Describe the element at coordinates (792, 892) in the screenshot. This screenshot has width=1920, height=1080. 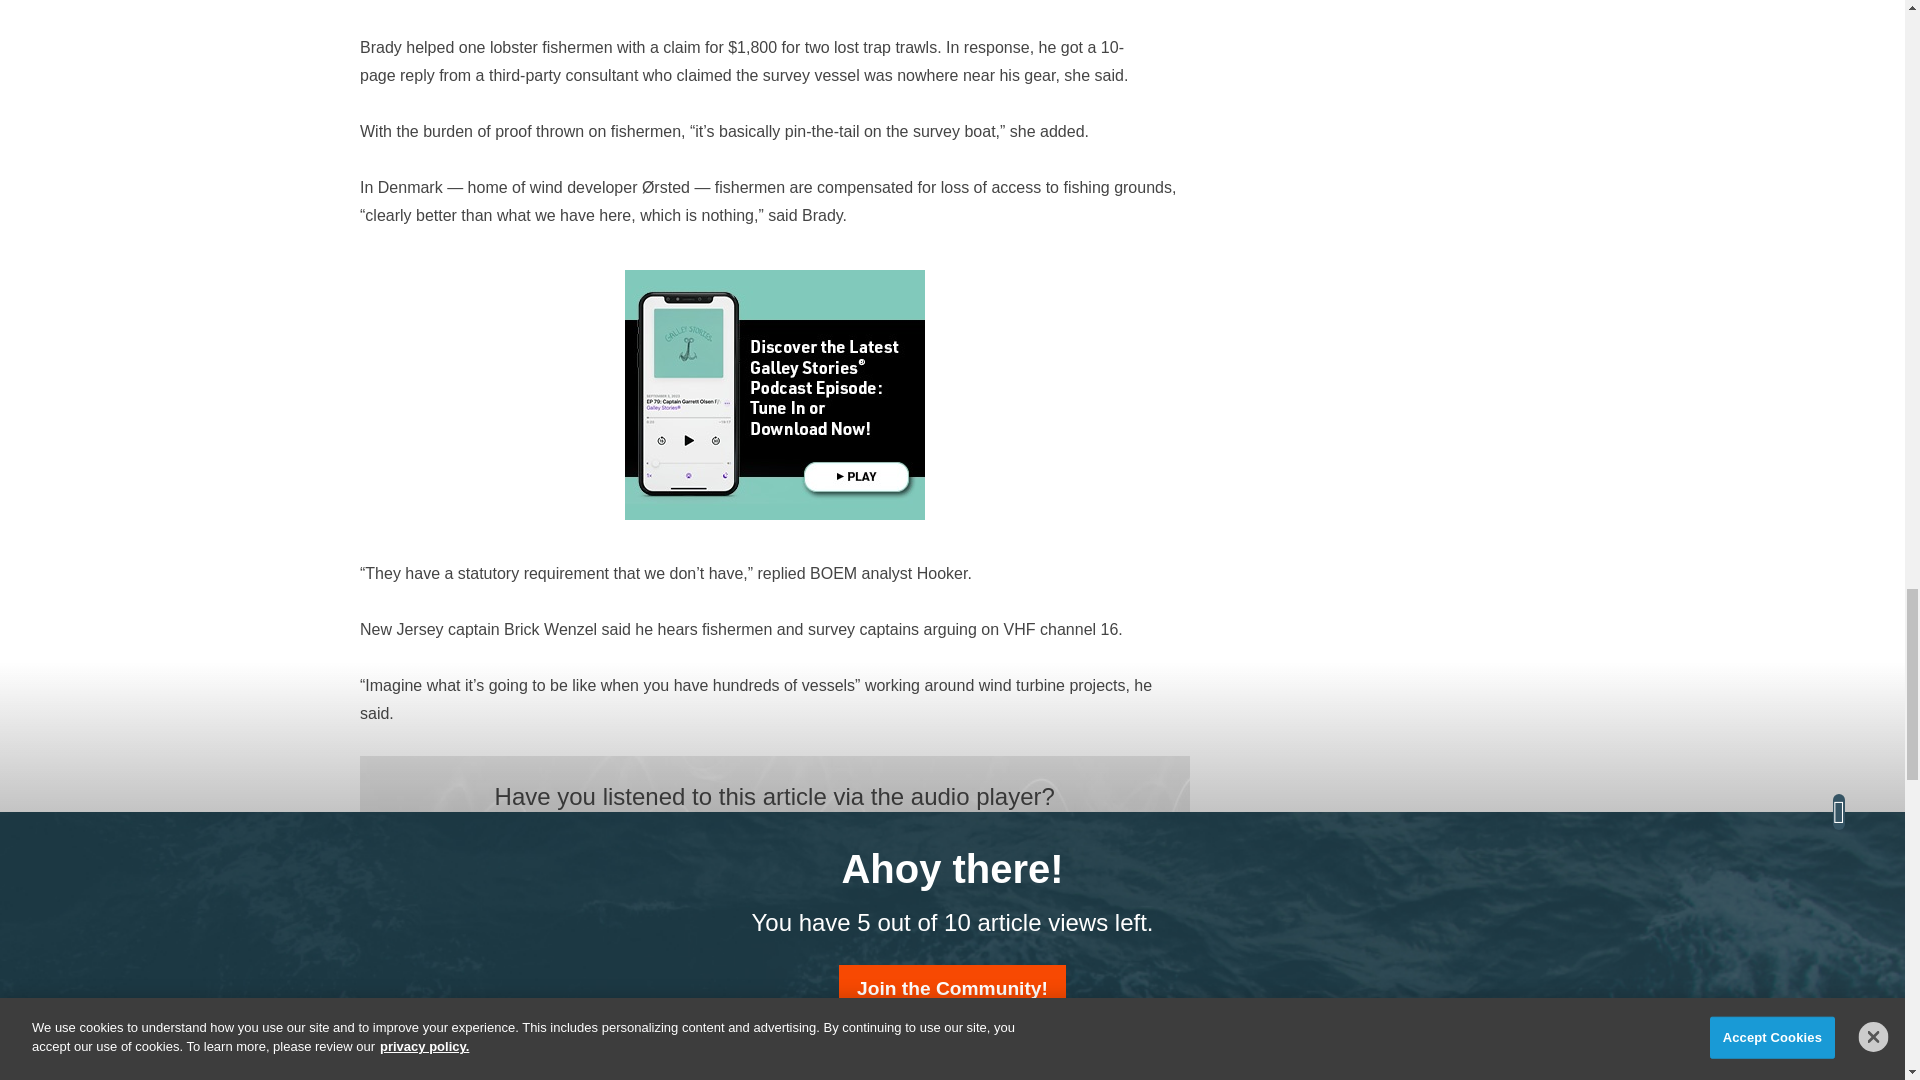
I see `Connect with us on LinkedIn` at that location.